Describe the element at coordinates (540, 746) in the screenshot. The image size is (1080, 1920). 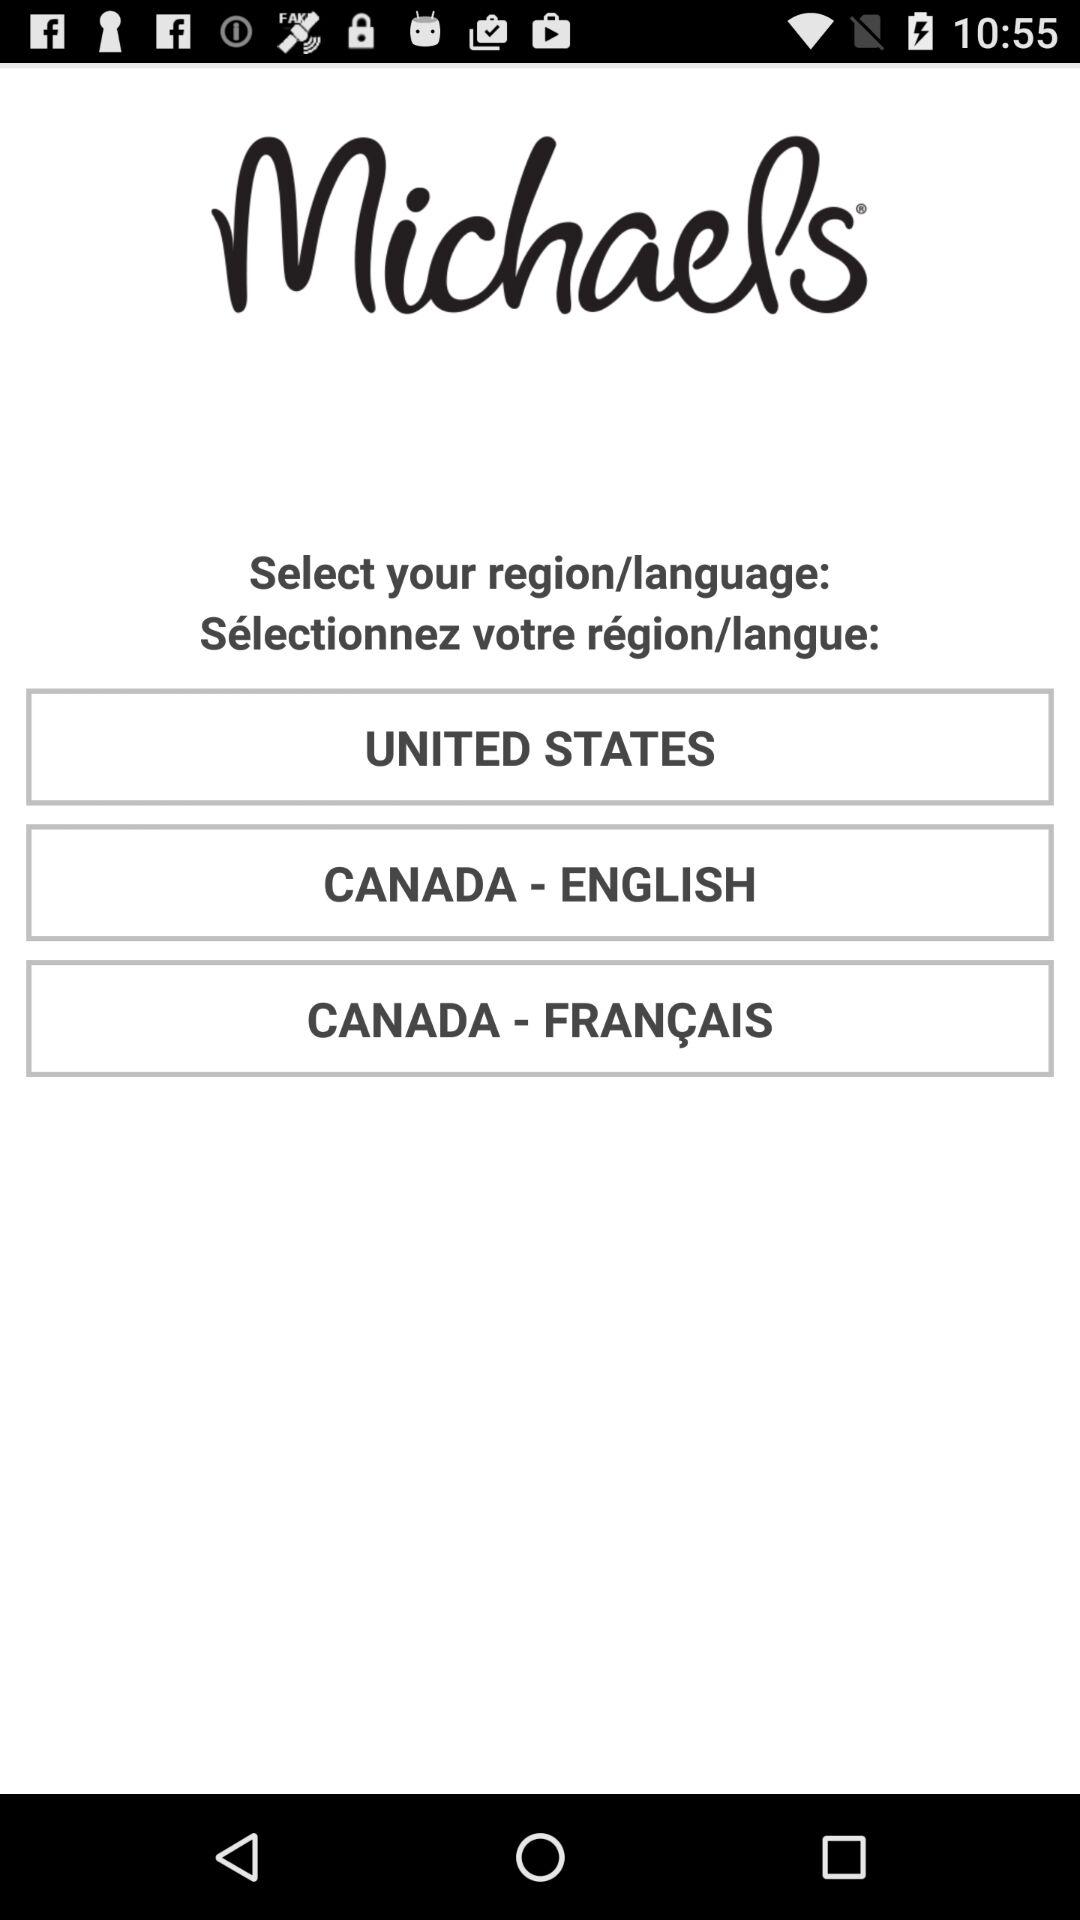
I see `choose item above the canada - english app` at that location.